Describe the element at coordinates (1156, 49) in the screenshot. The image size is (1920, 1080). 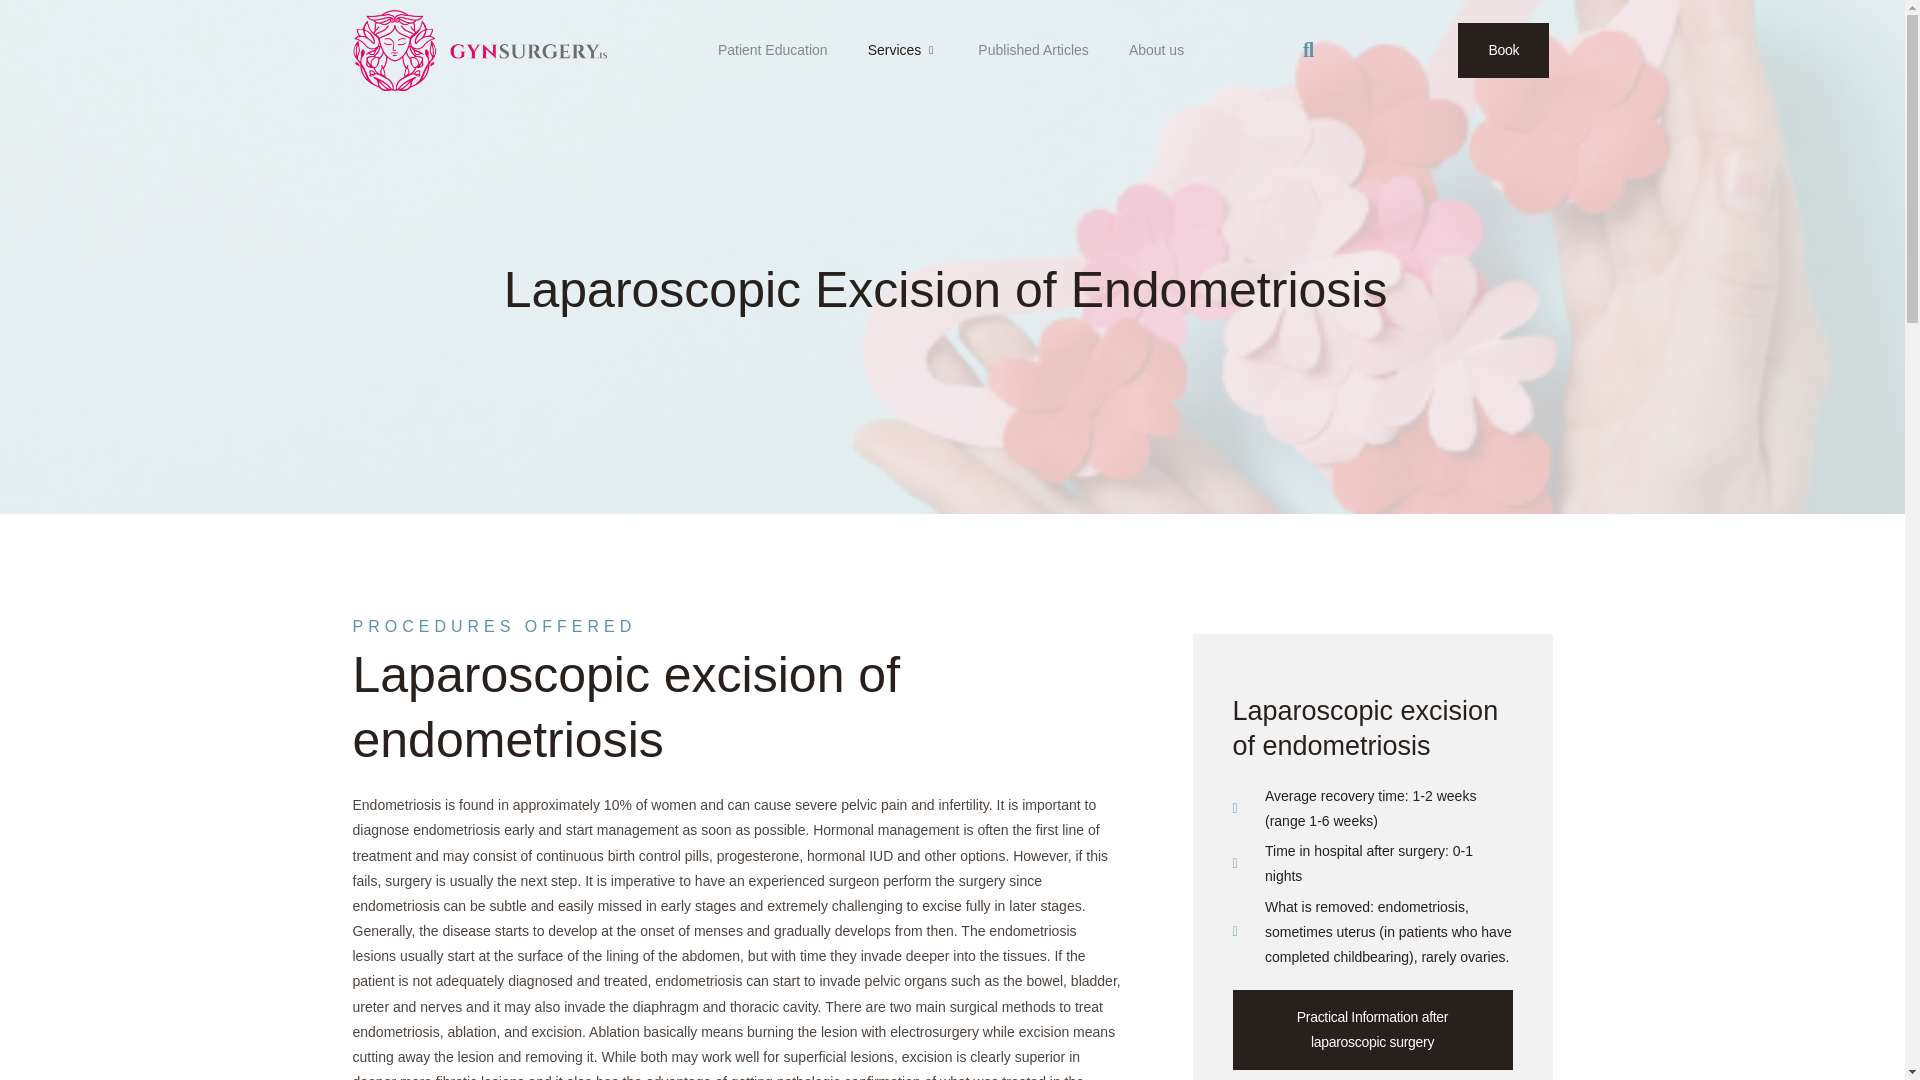
I see `About us` at that location.